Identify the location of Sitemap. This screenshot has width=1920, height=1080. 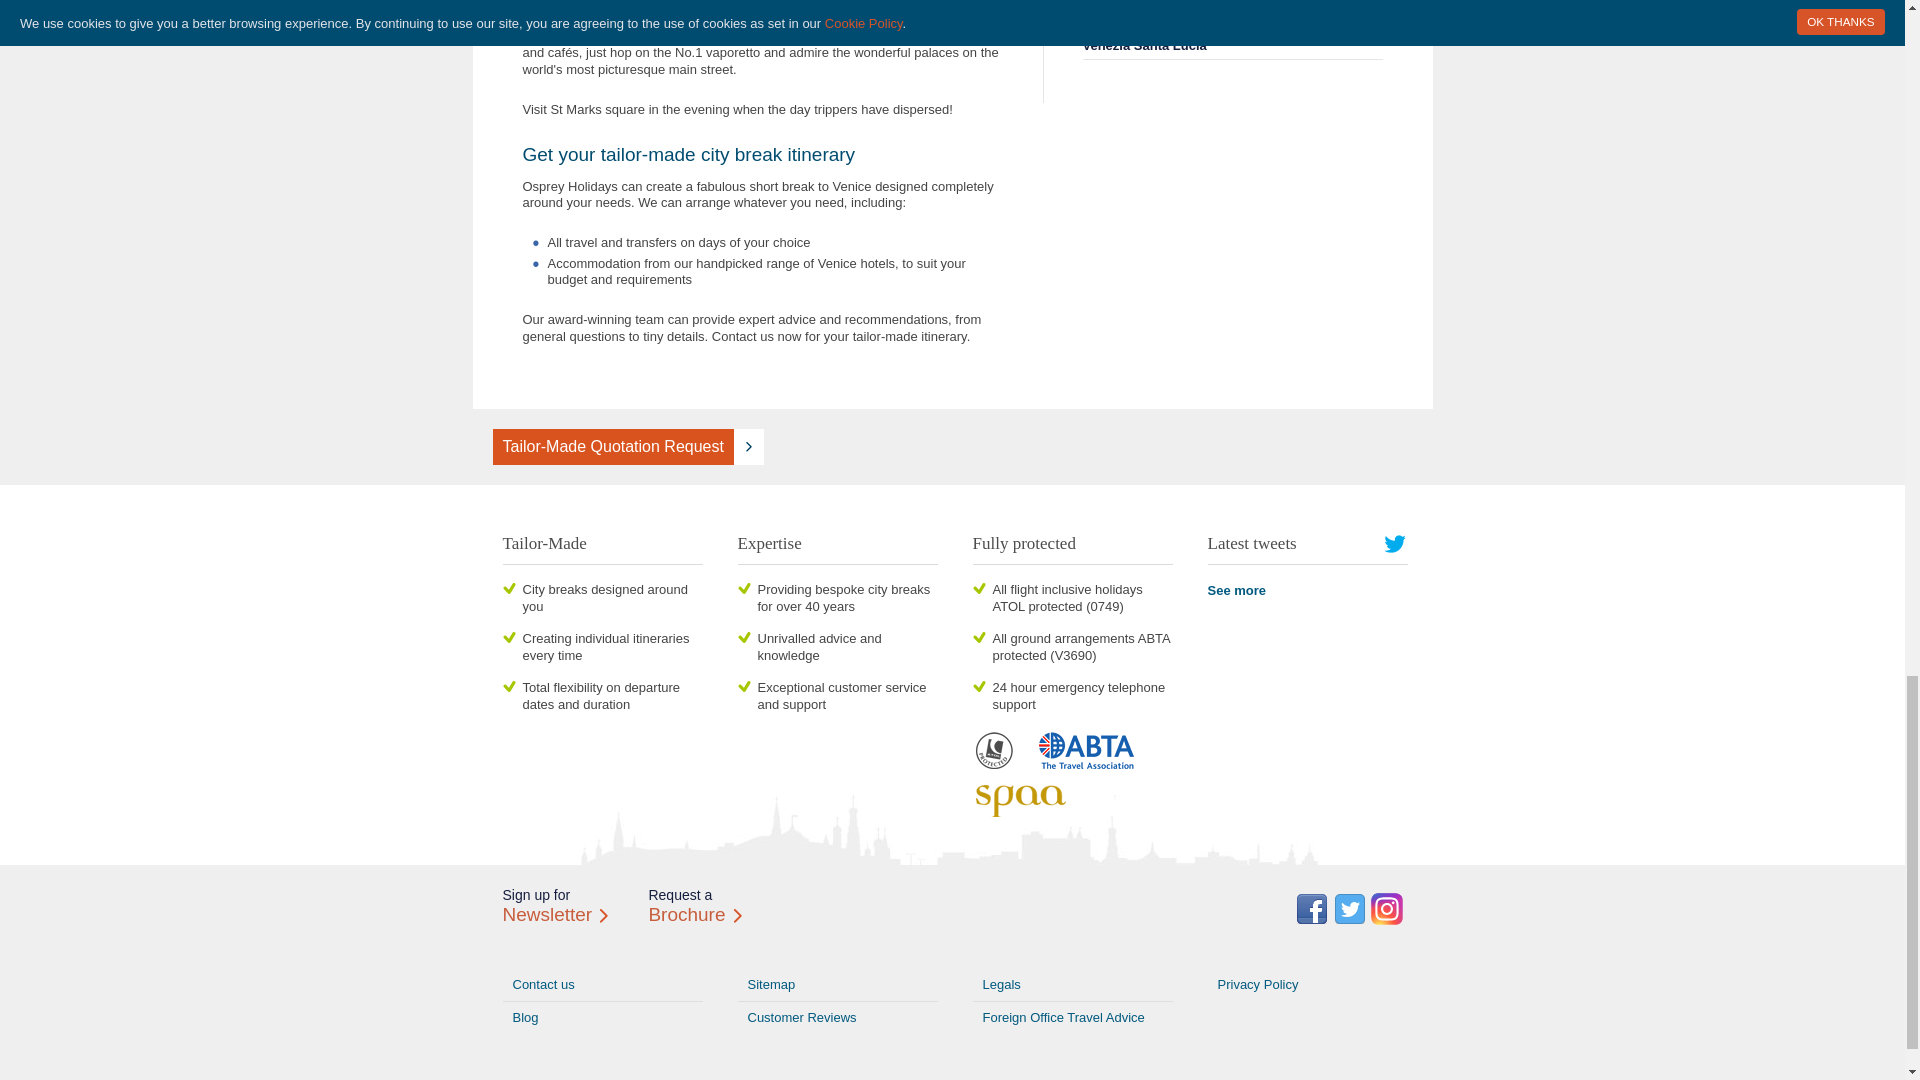
(838, 985).